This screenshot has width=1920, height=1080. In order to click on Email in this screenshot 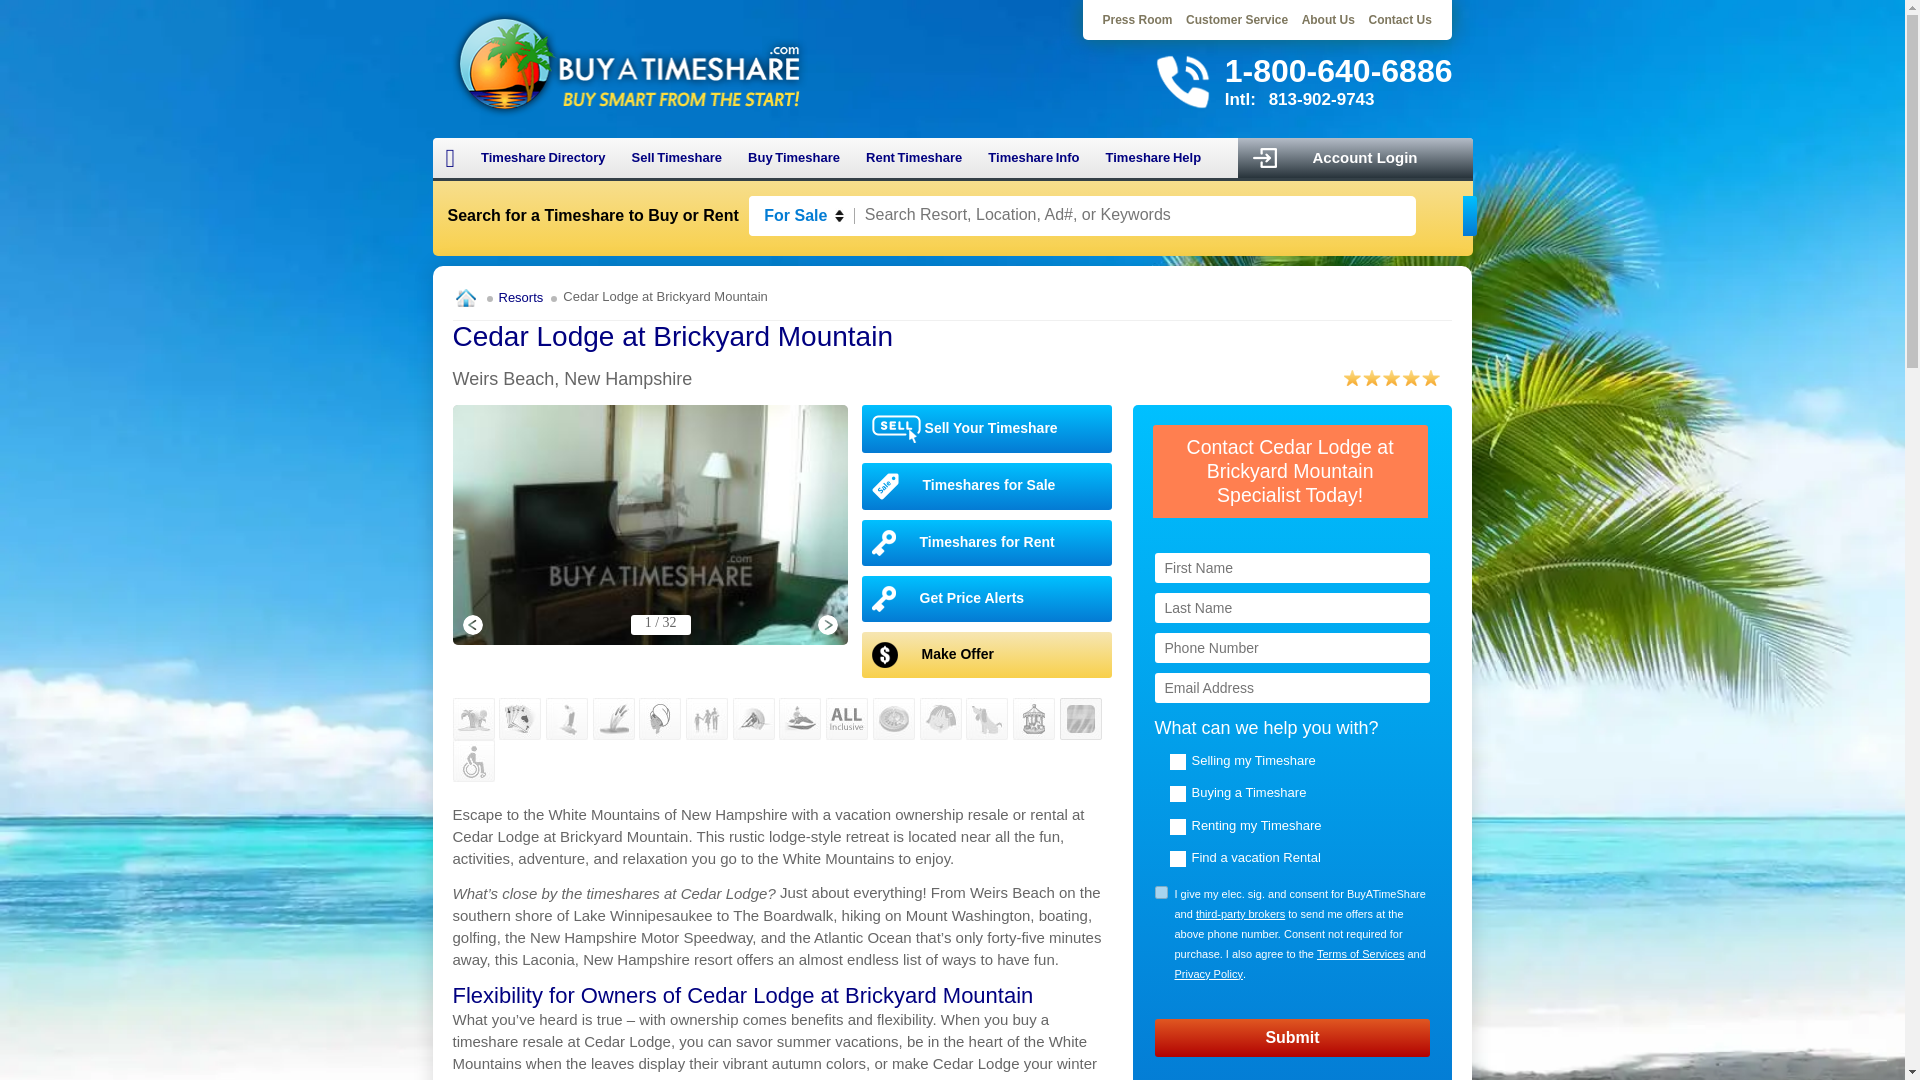, I will do `click(1292, 688)`.